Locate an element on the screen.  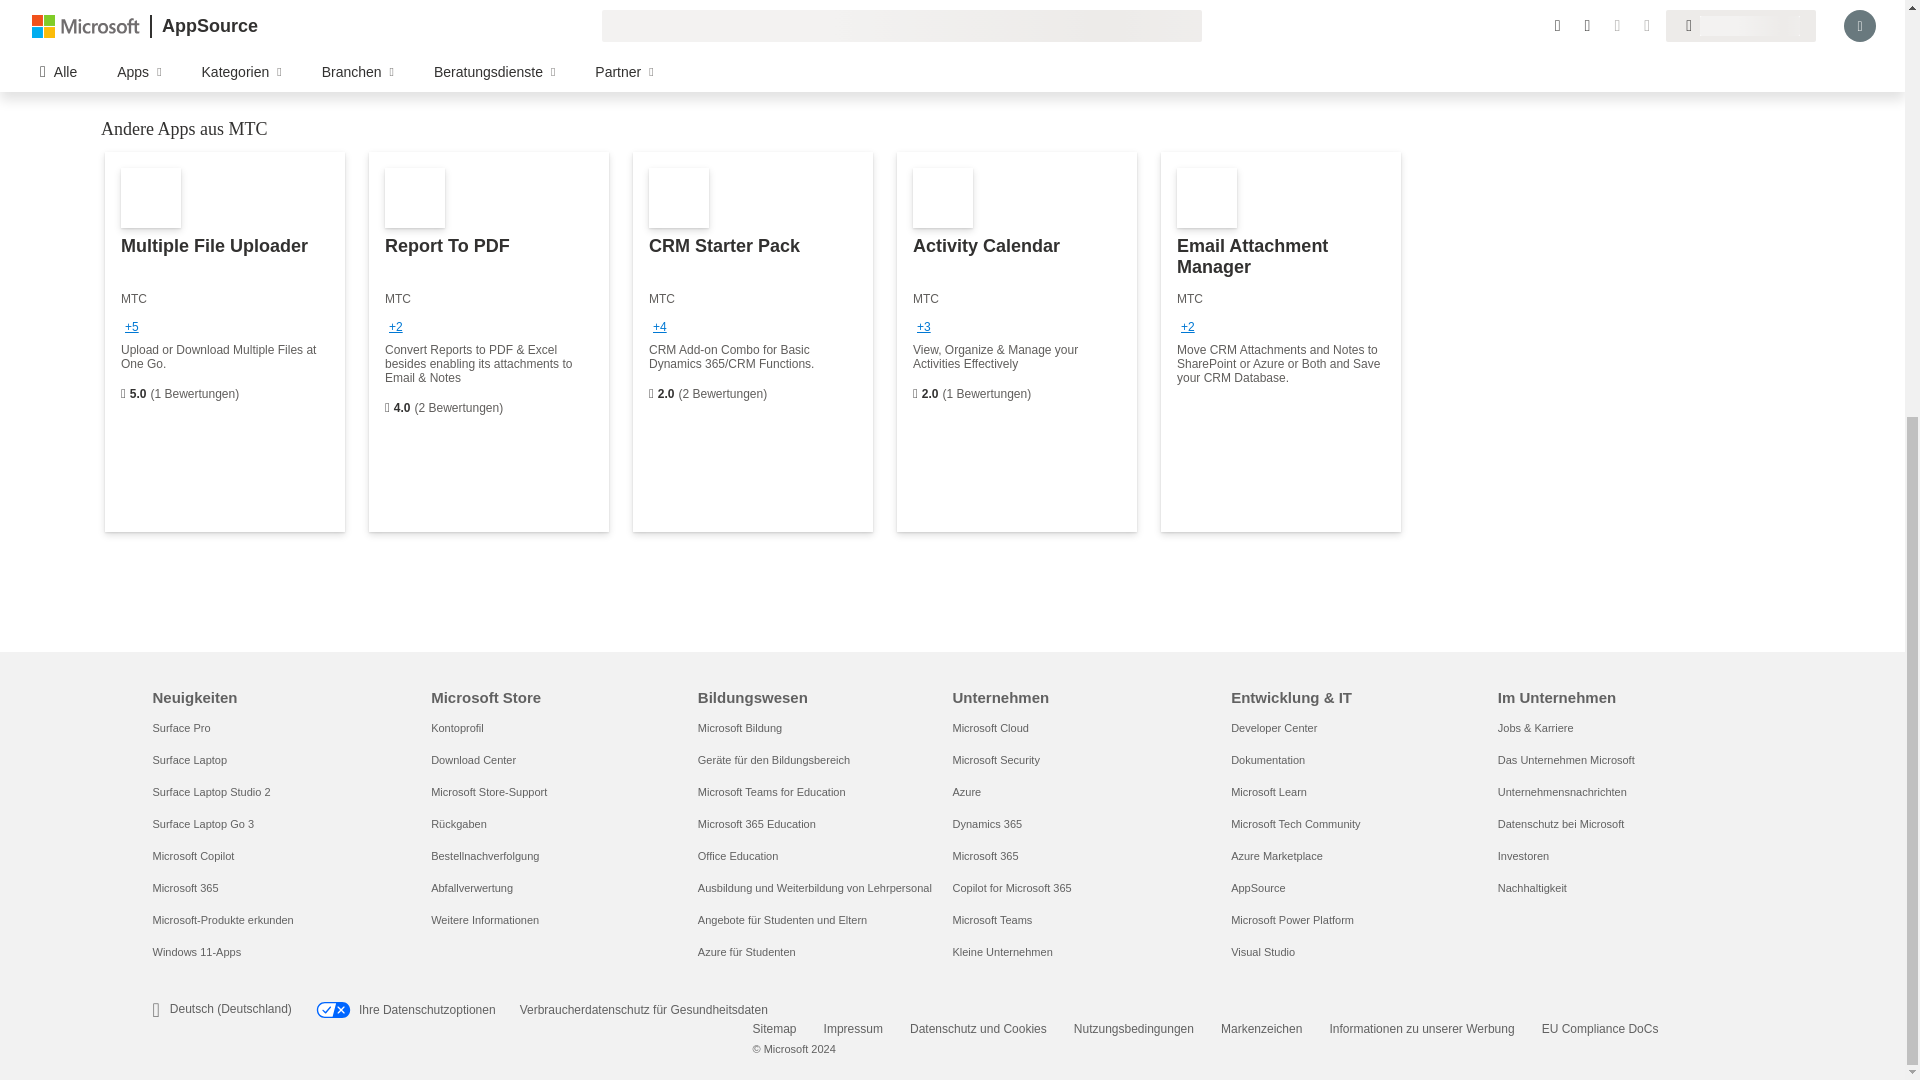
Surface Laptop Studio 2 is located at coordinates (210, 792).